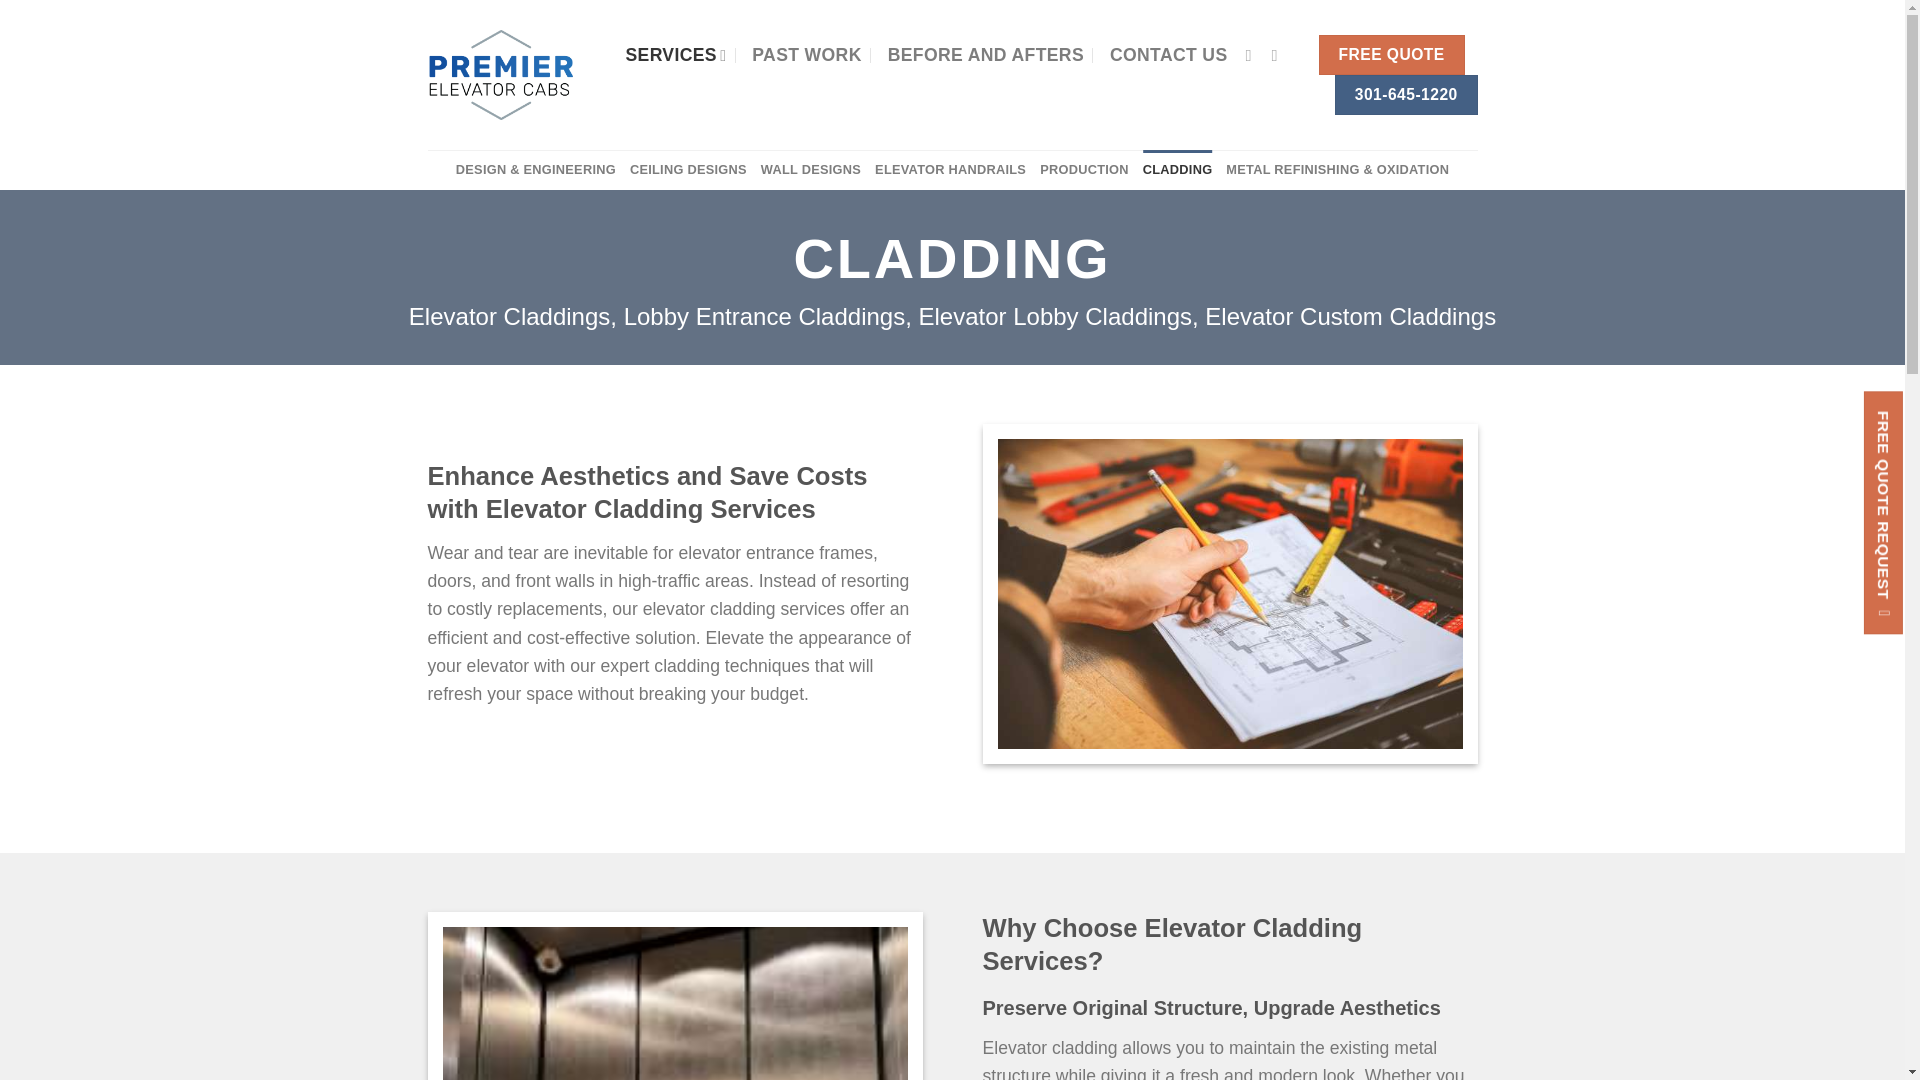 Image resolution: width=1920 pixels, height=1080 pixels. What do you see at coordinates (1084, 170) in the screenshot?
I see `PRODUCTION` at bounding box center [1084, 170].